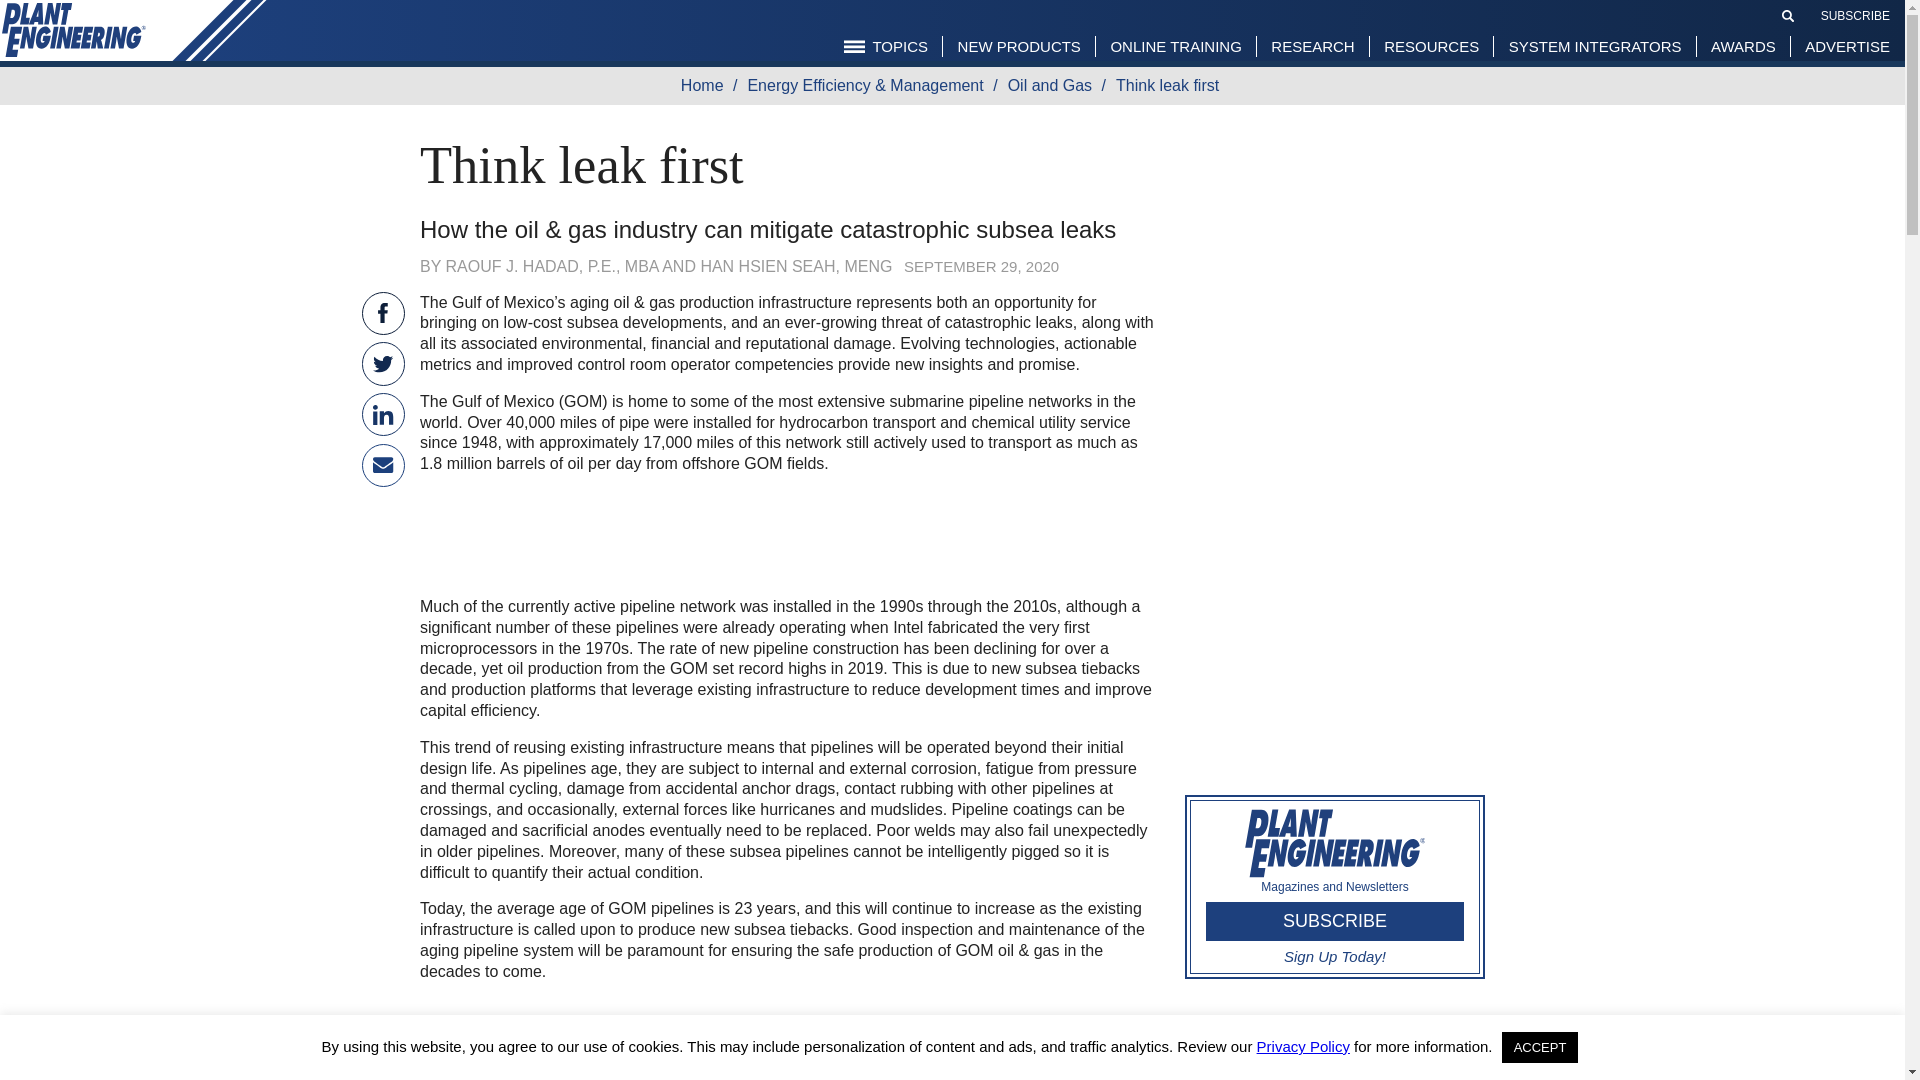  I want to click on RESOURCES, so click(1430, 46).